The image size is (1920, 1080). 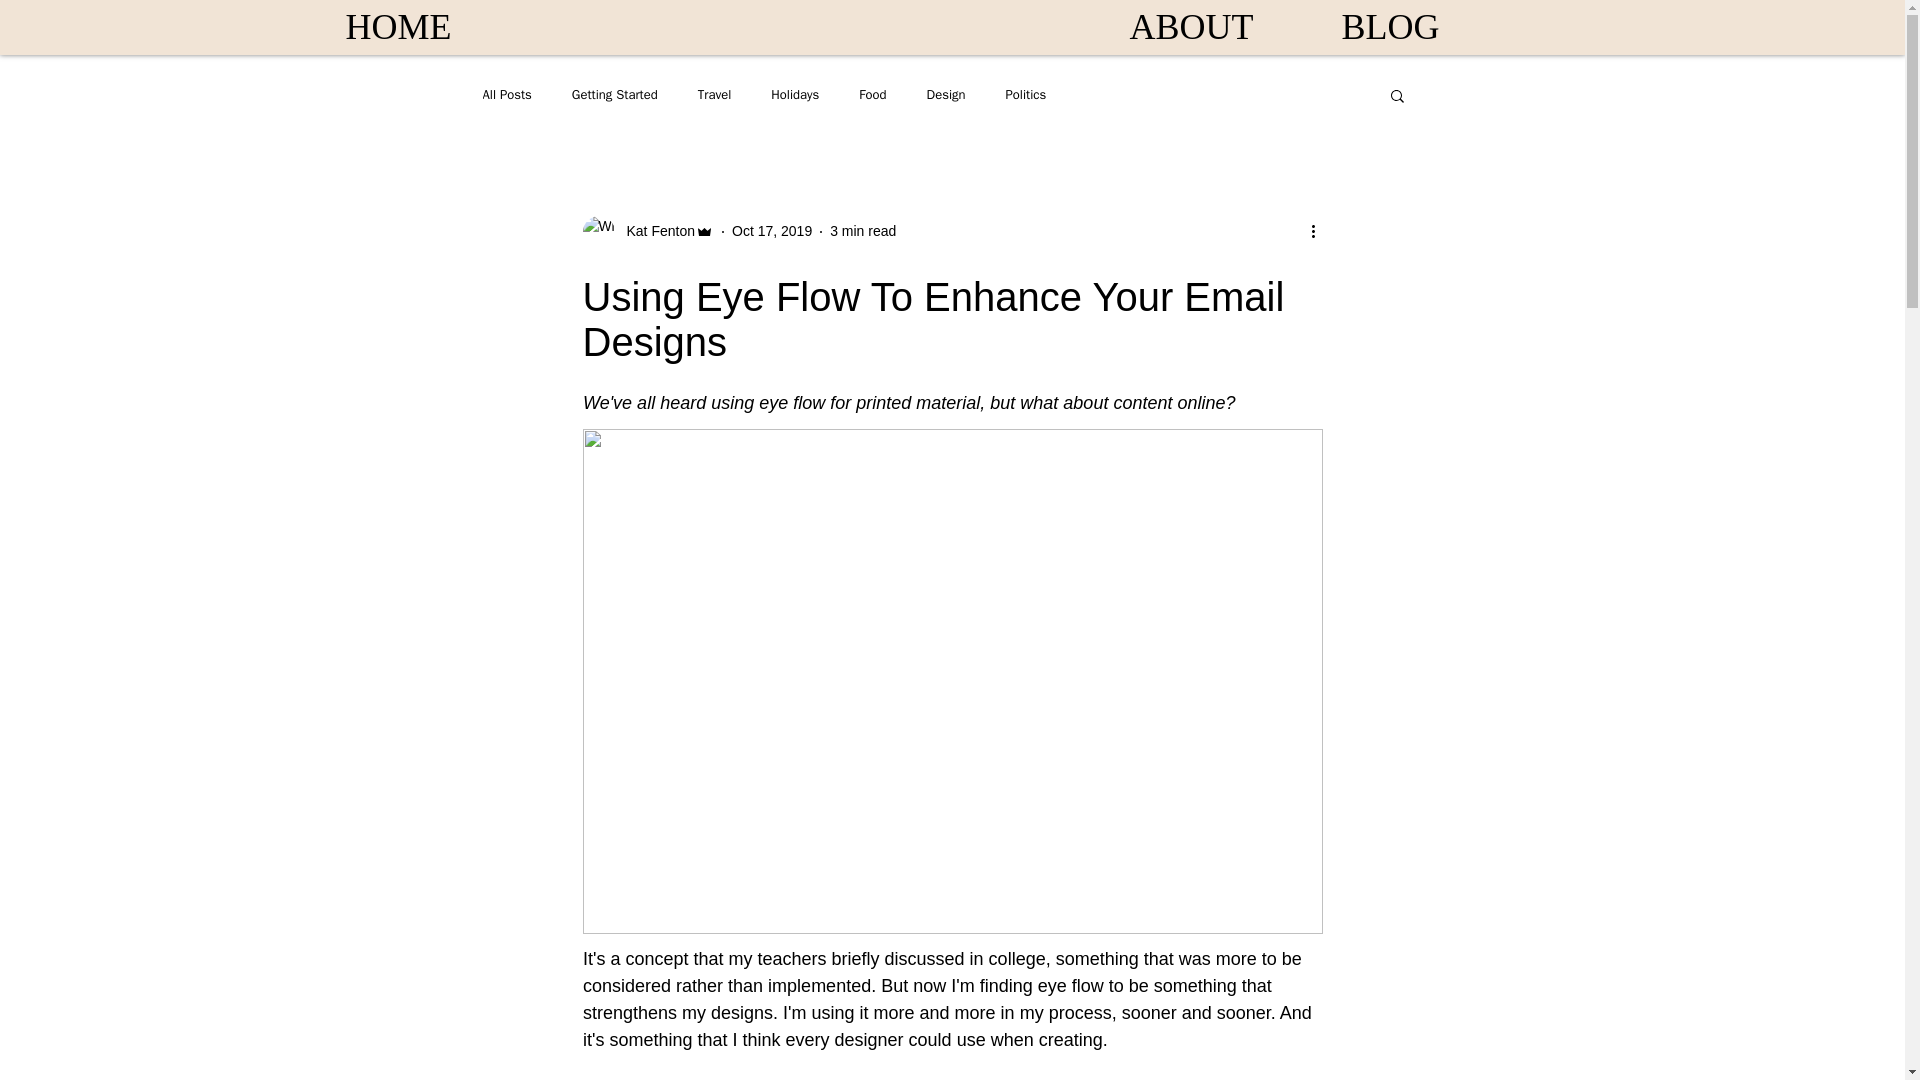 I want to click on Holidays, so click(x=795, y=94).